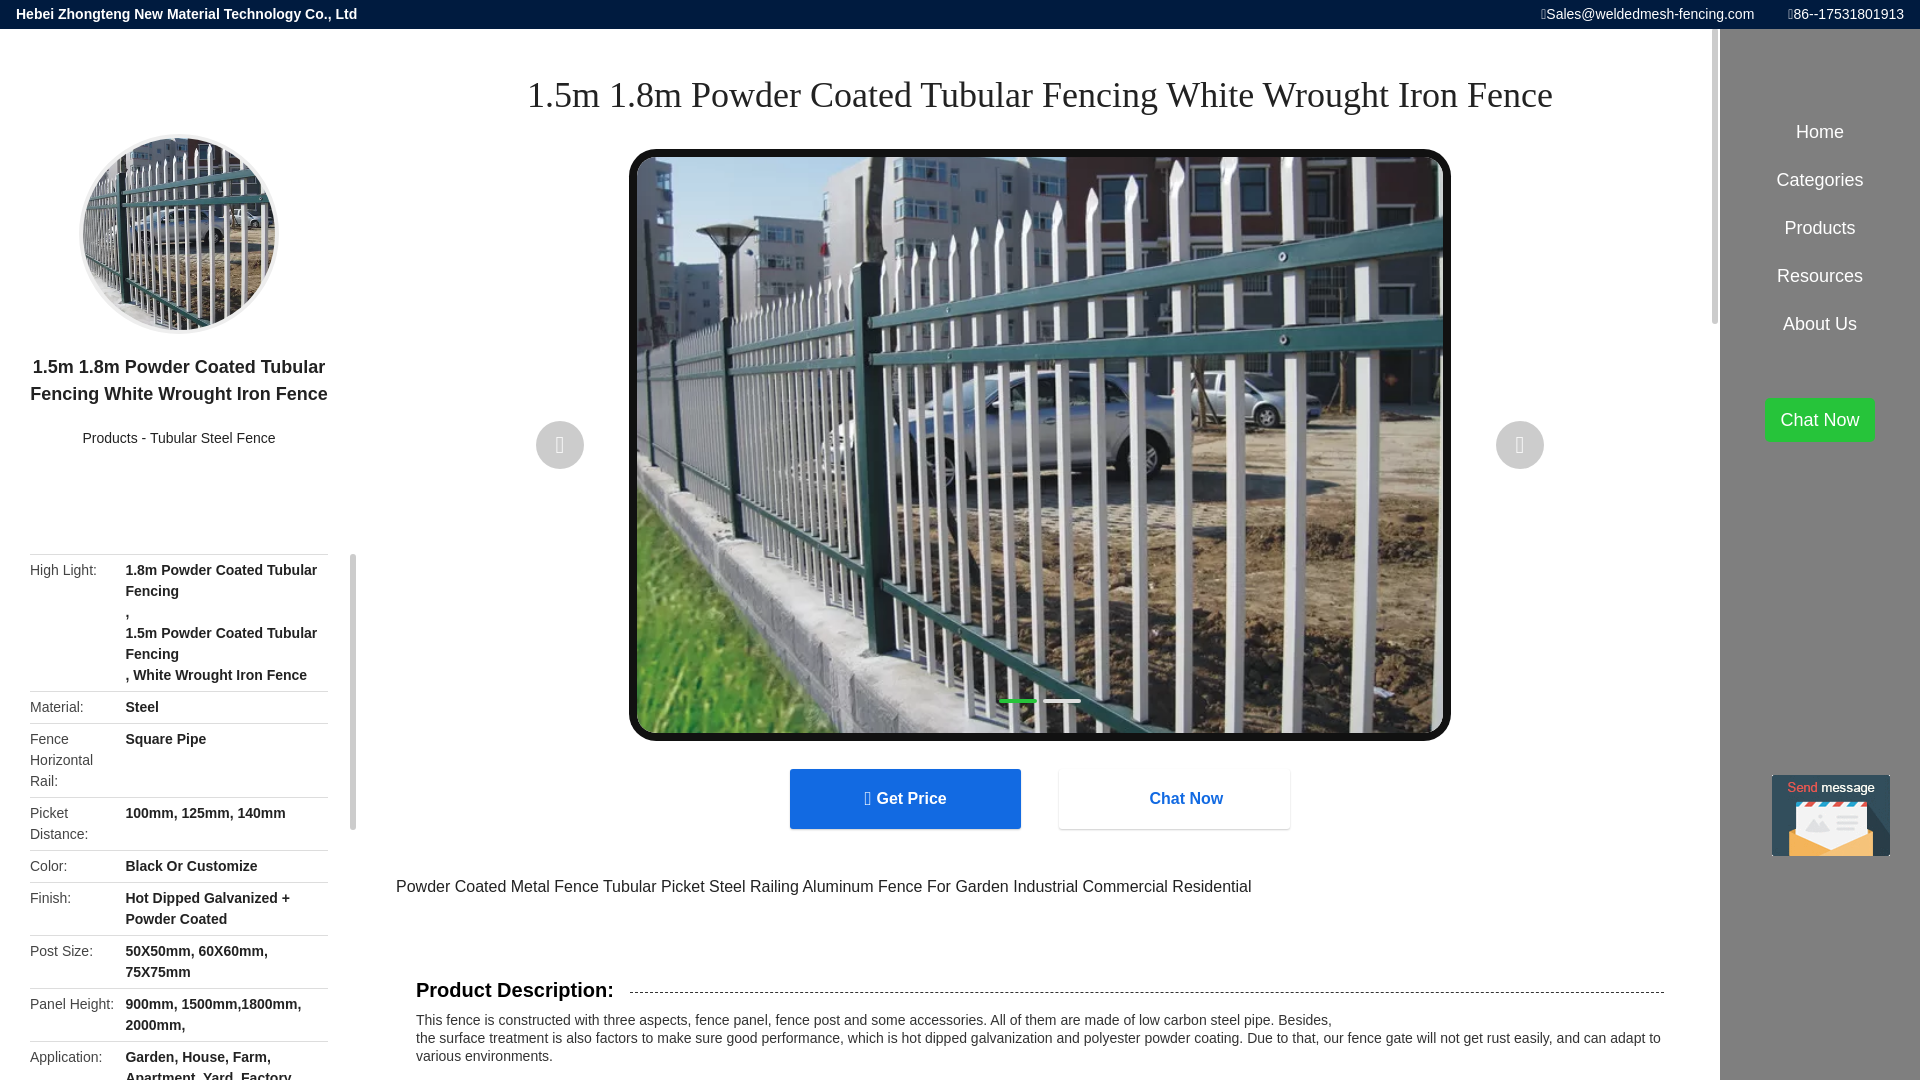 The width and height of the screenshot is (1920, 1080). Describe the element at coordinates (1174, 798) in the screenshot. I see `Chat Now` at that location.